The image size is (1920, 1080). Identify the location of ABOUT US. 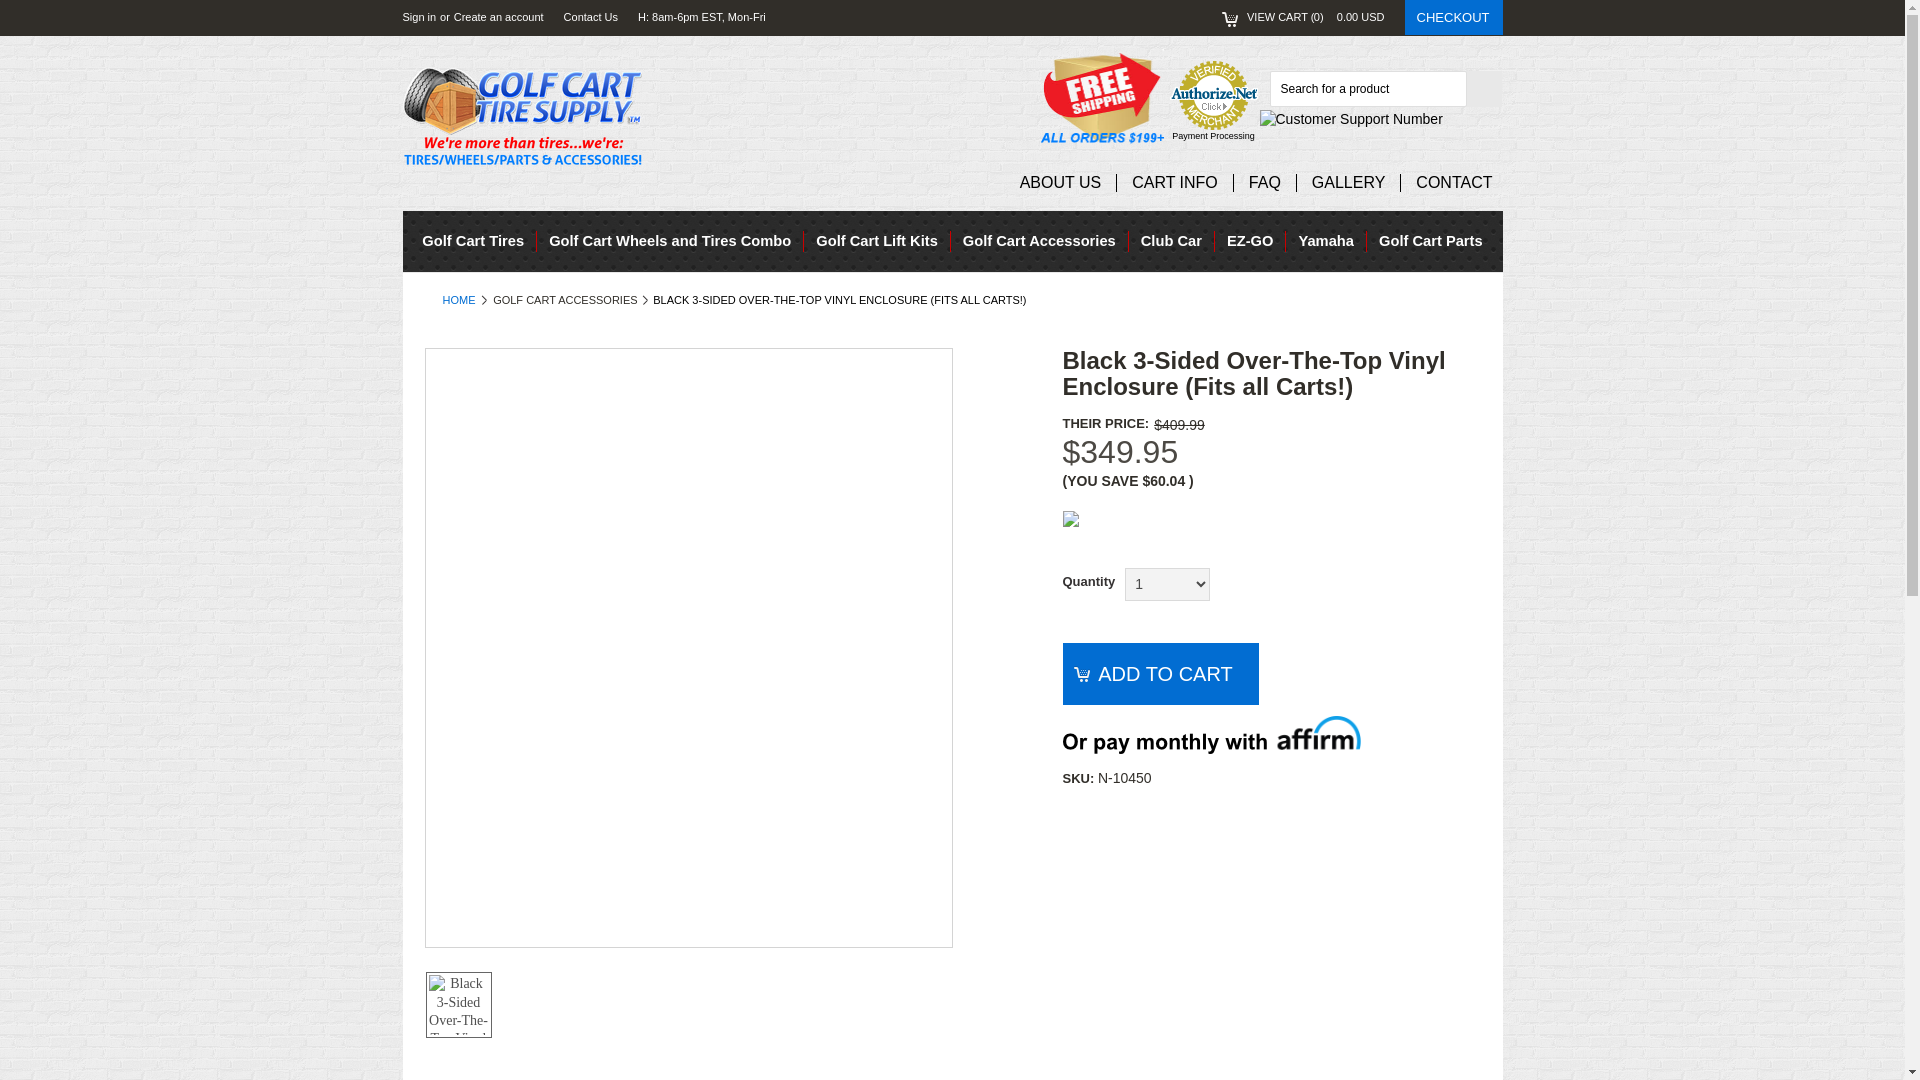
(1060, 182).